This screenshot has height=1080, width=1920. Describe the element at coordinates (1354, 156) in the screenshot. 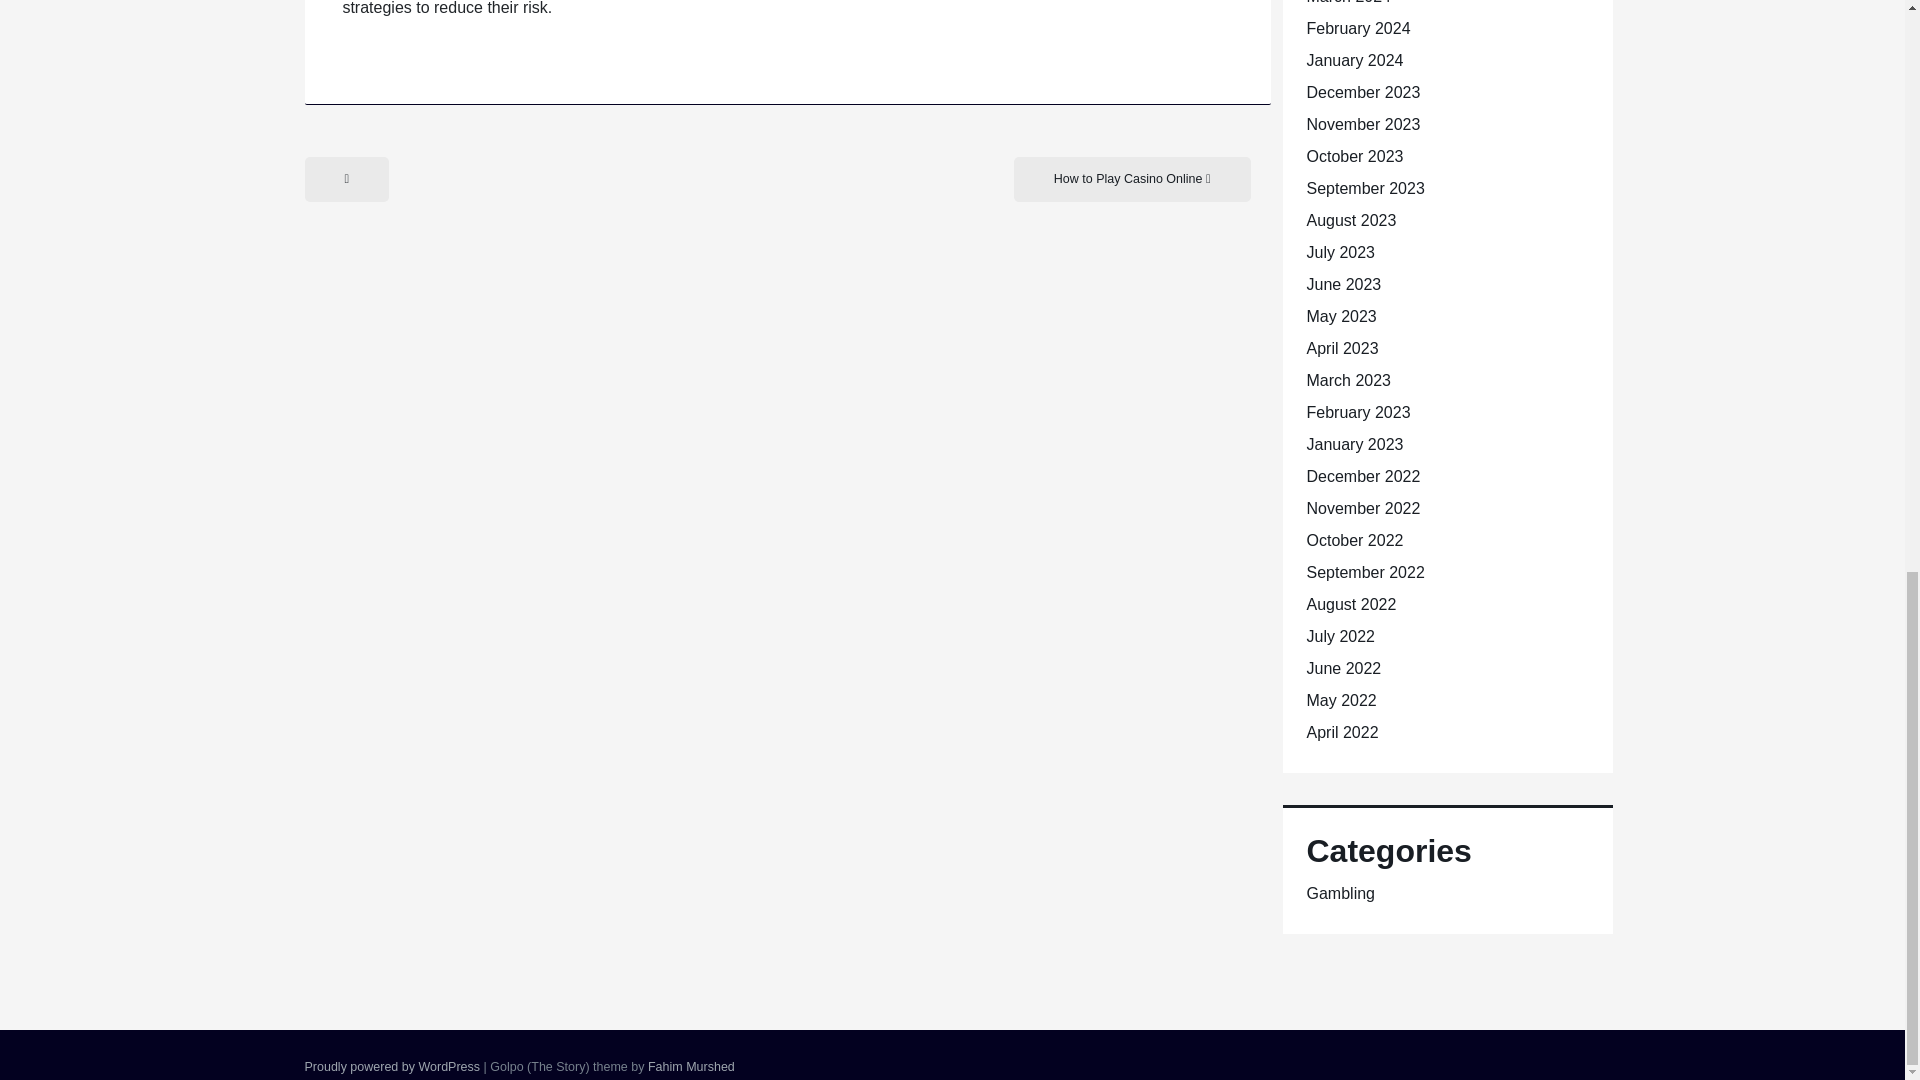

I see `October 2023` at that location.